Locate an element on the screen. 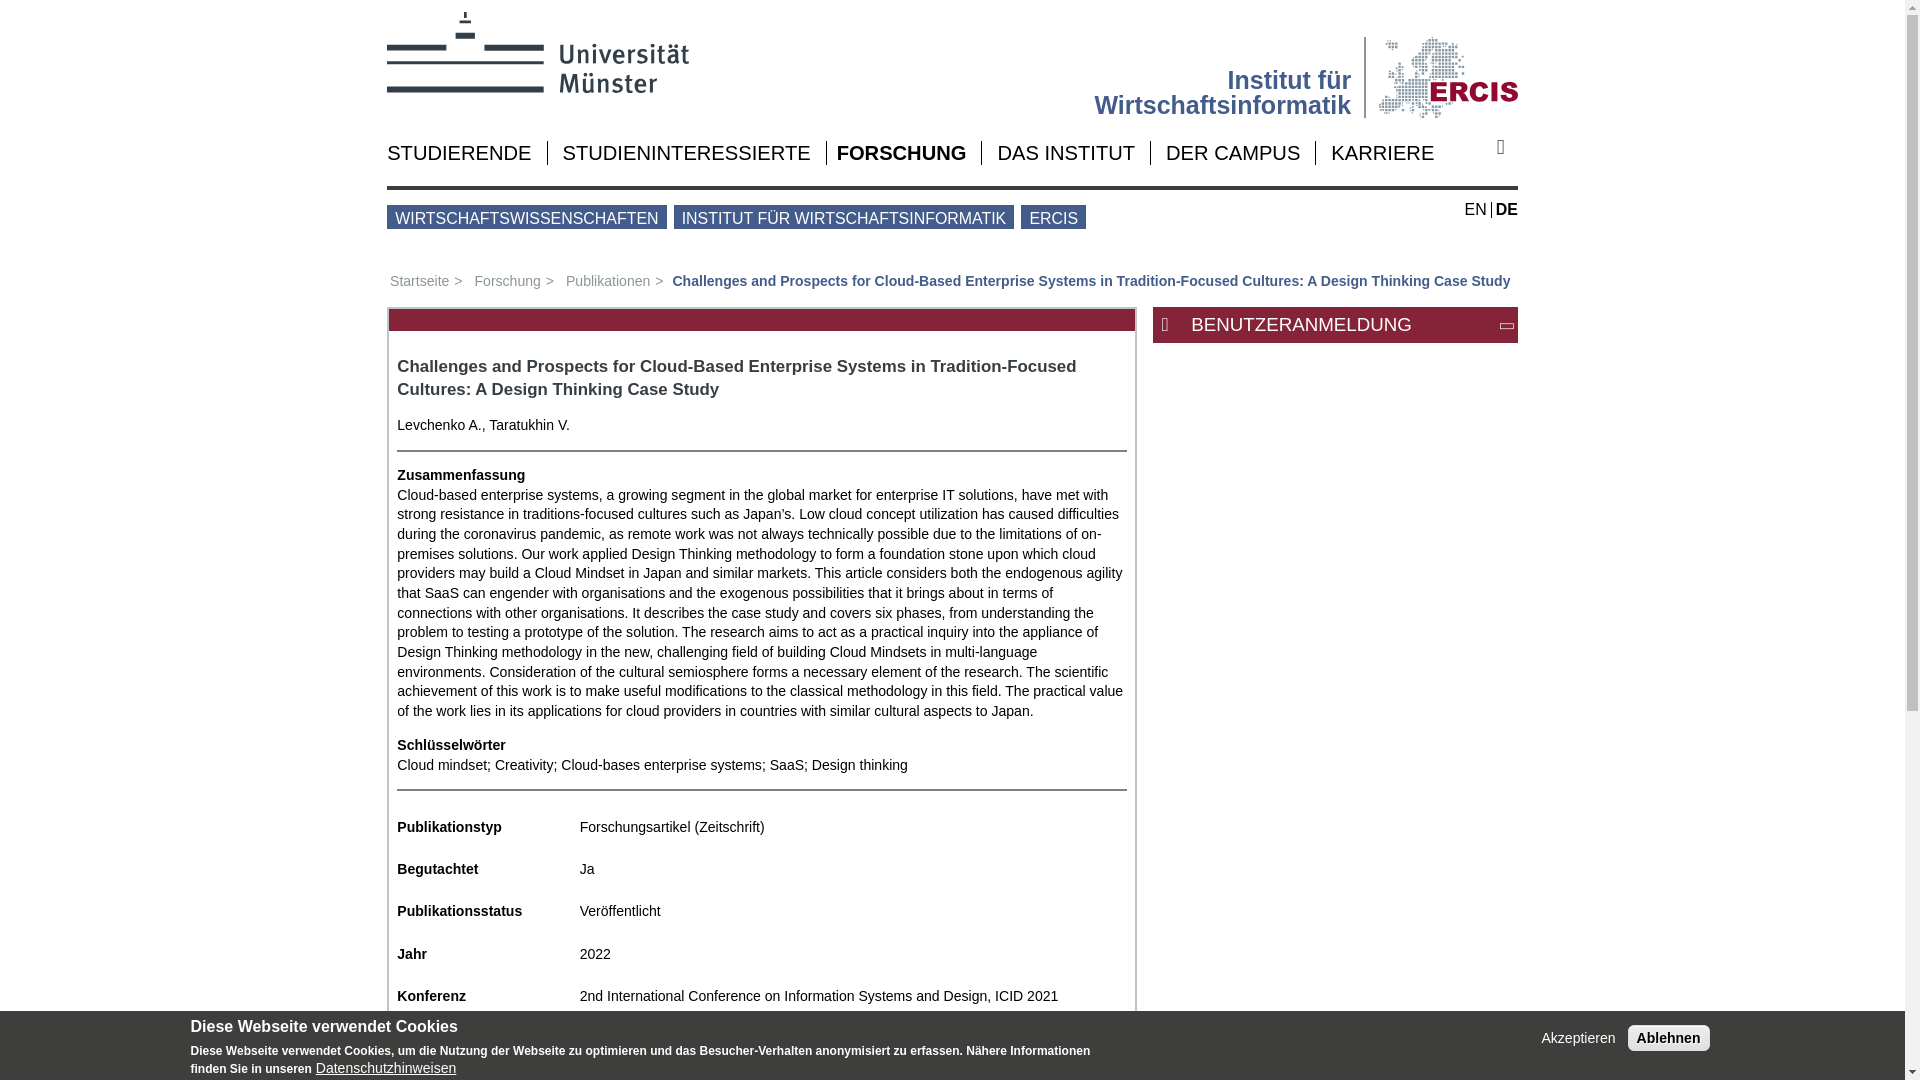 The height and width of the screenshot is (1080, 1920). ERCIS is located at coordinates (1448, 64).